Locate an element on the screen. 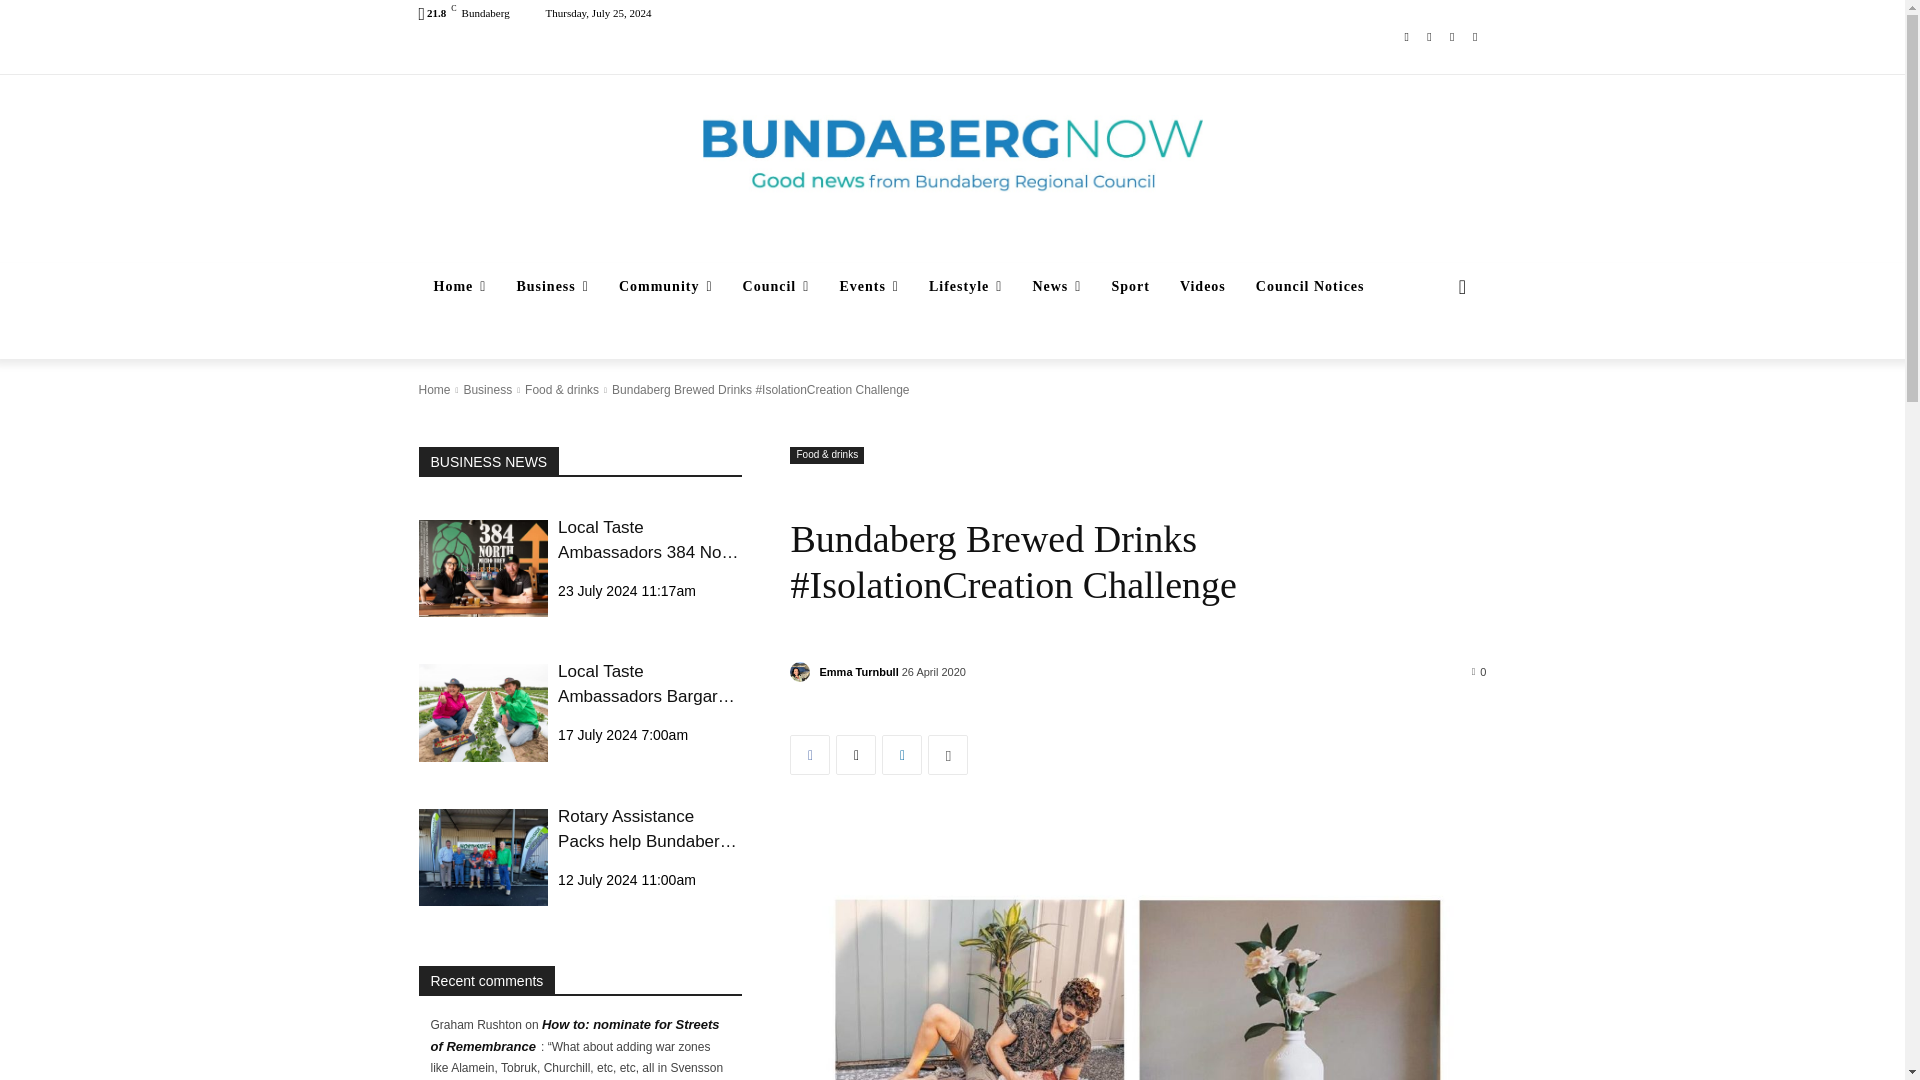 Image resolution: width=1920 pixels, height=1080 pixels. Bundaberg Now is located at coordinates (952, 154).